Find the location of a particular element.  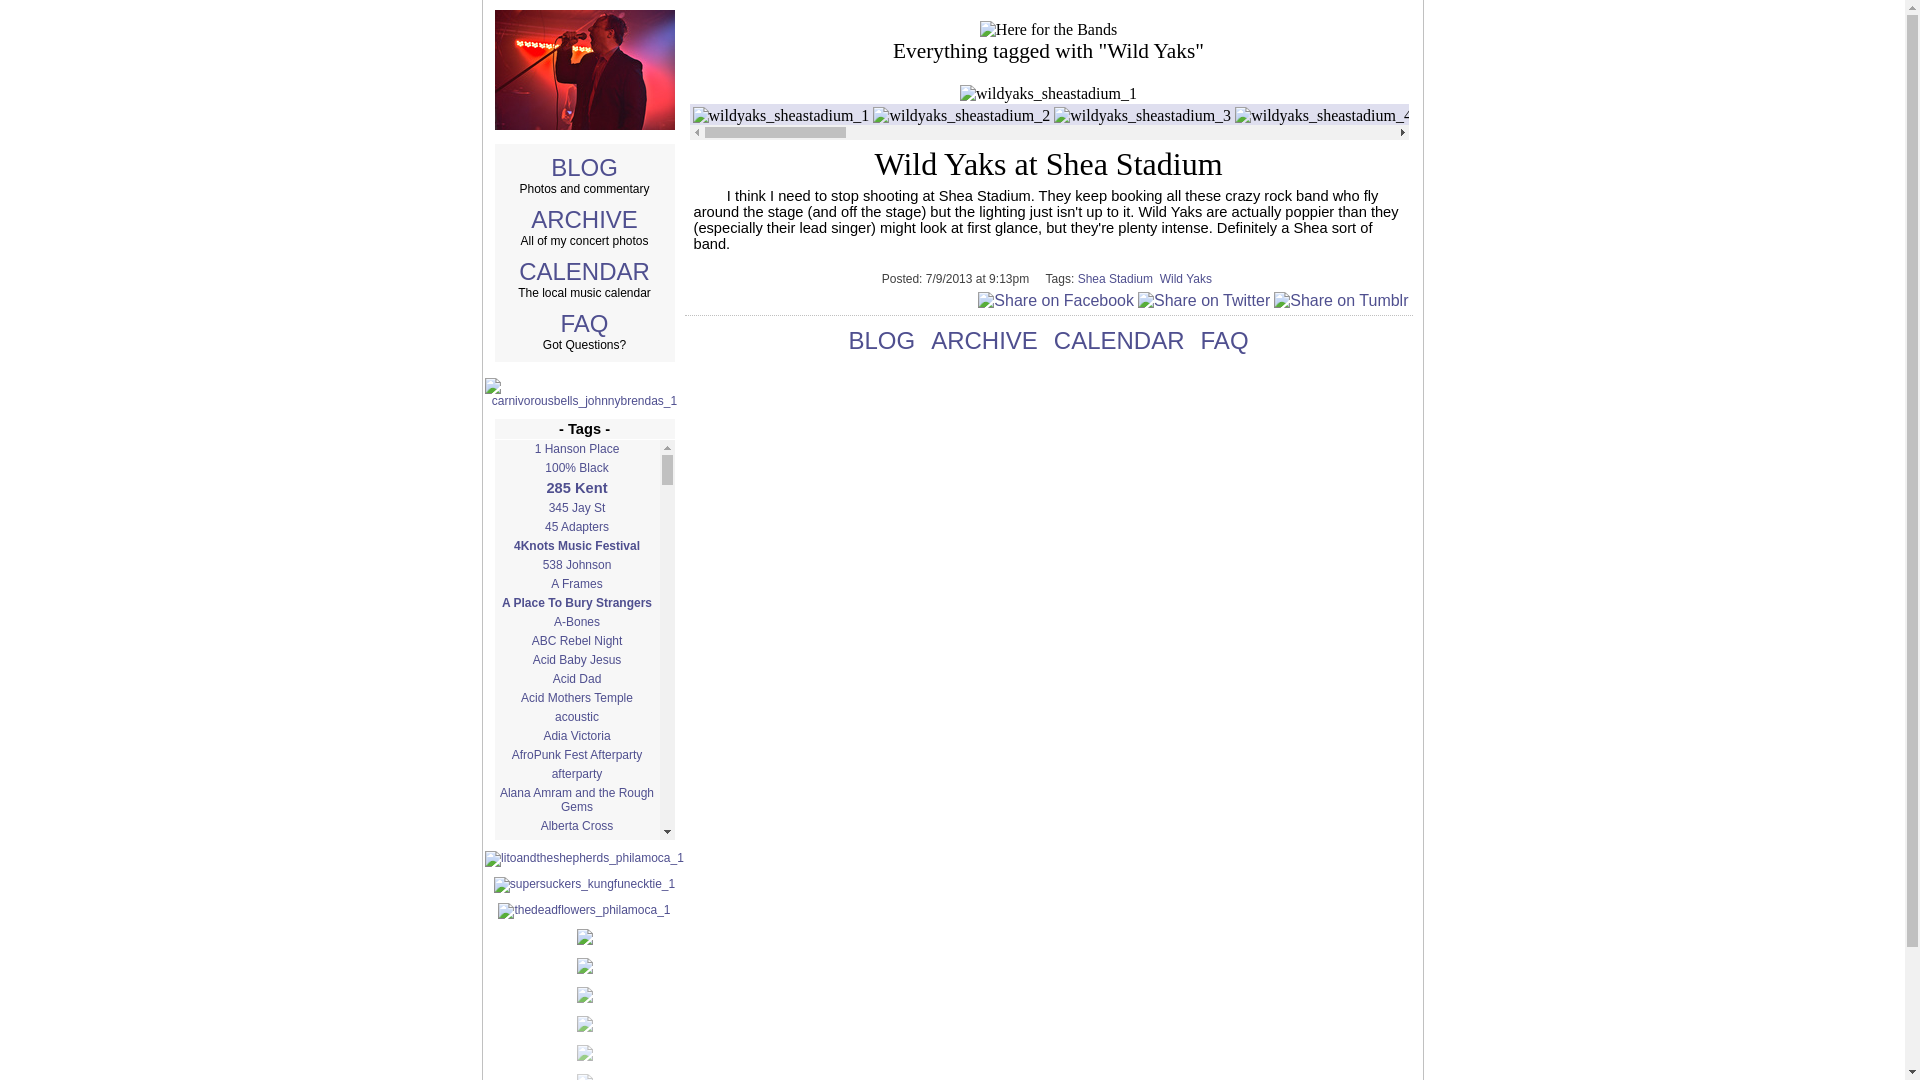

HereForTheBands is located at coordinates (1048, 29).